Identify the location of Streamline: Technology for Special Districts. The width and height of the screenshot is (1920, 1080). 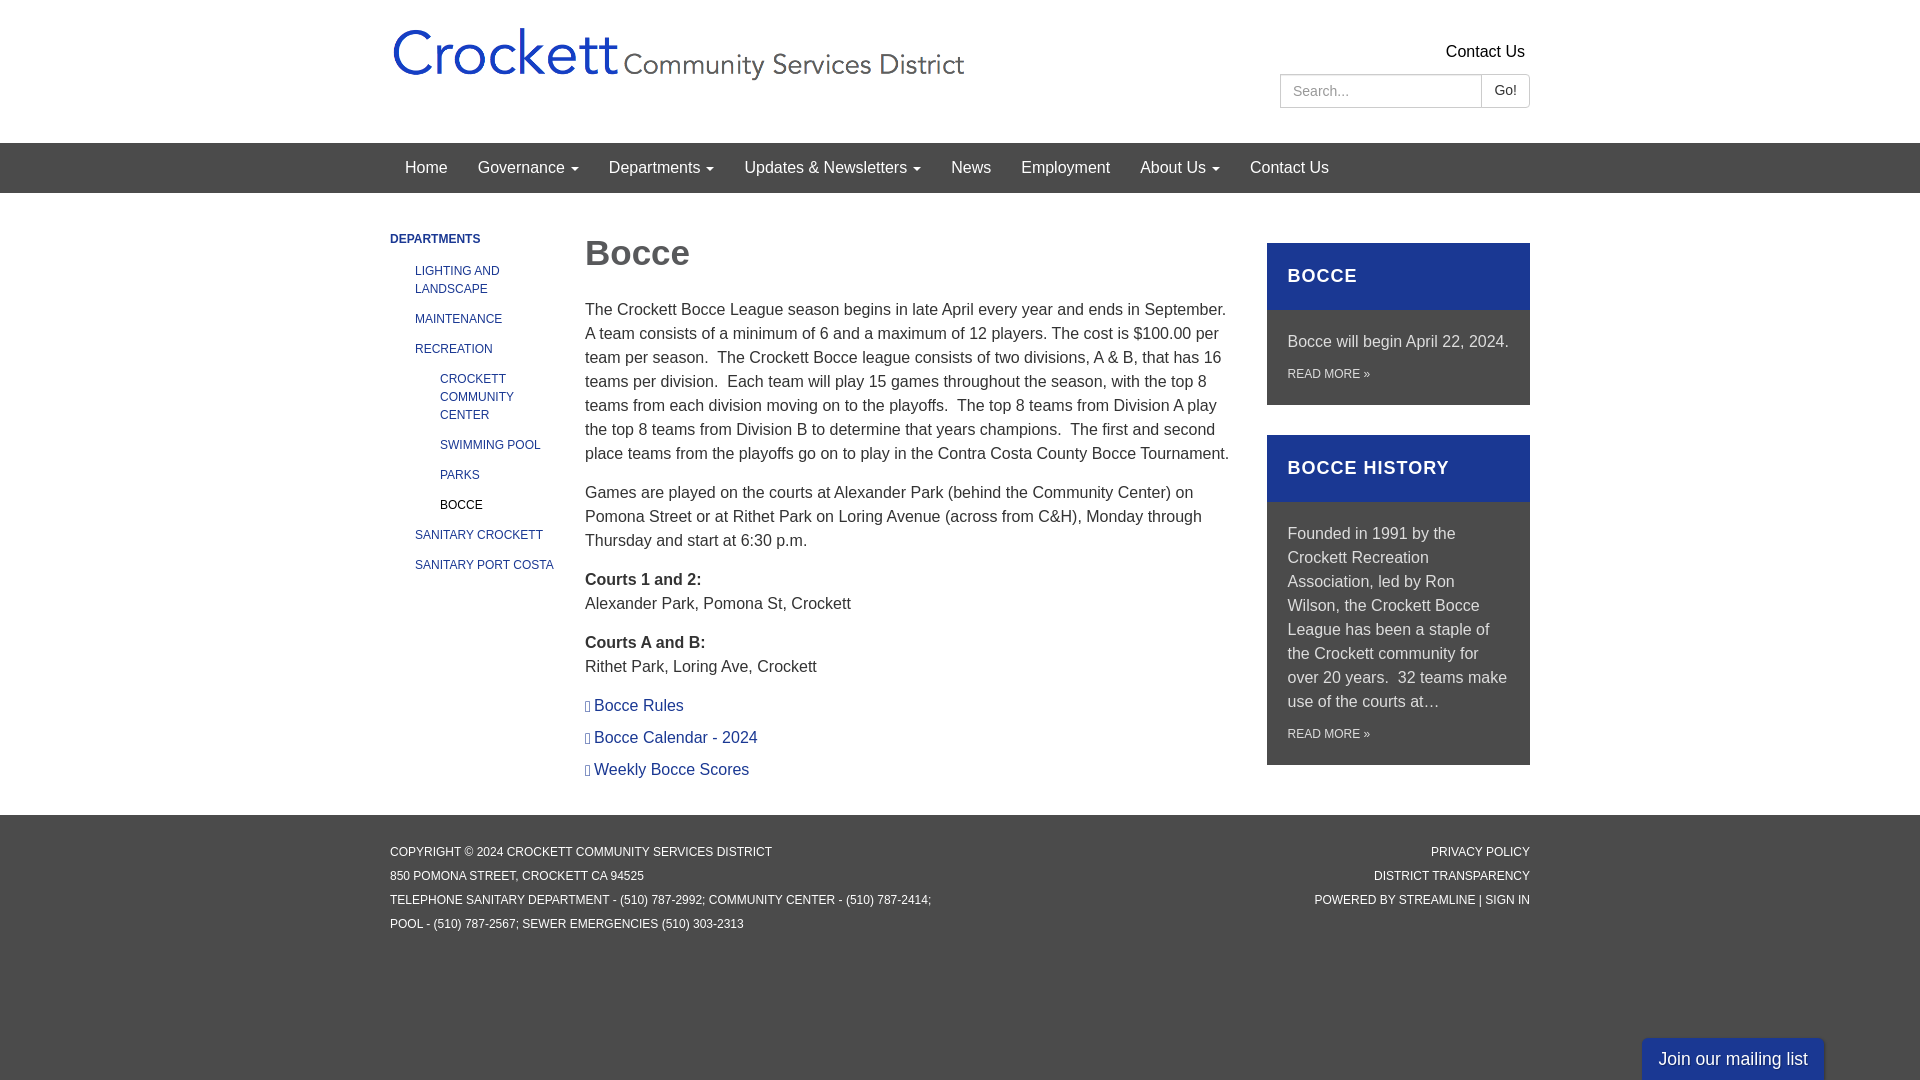
(1438, 900).